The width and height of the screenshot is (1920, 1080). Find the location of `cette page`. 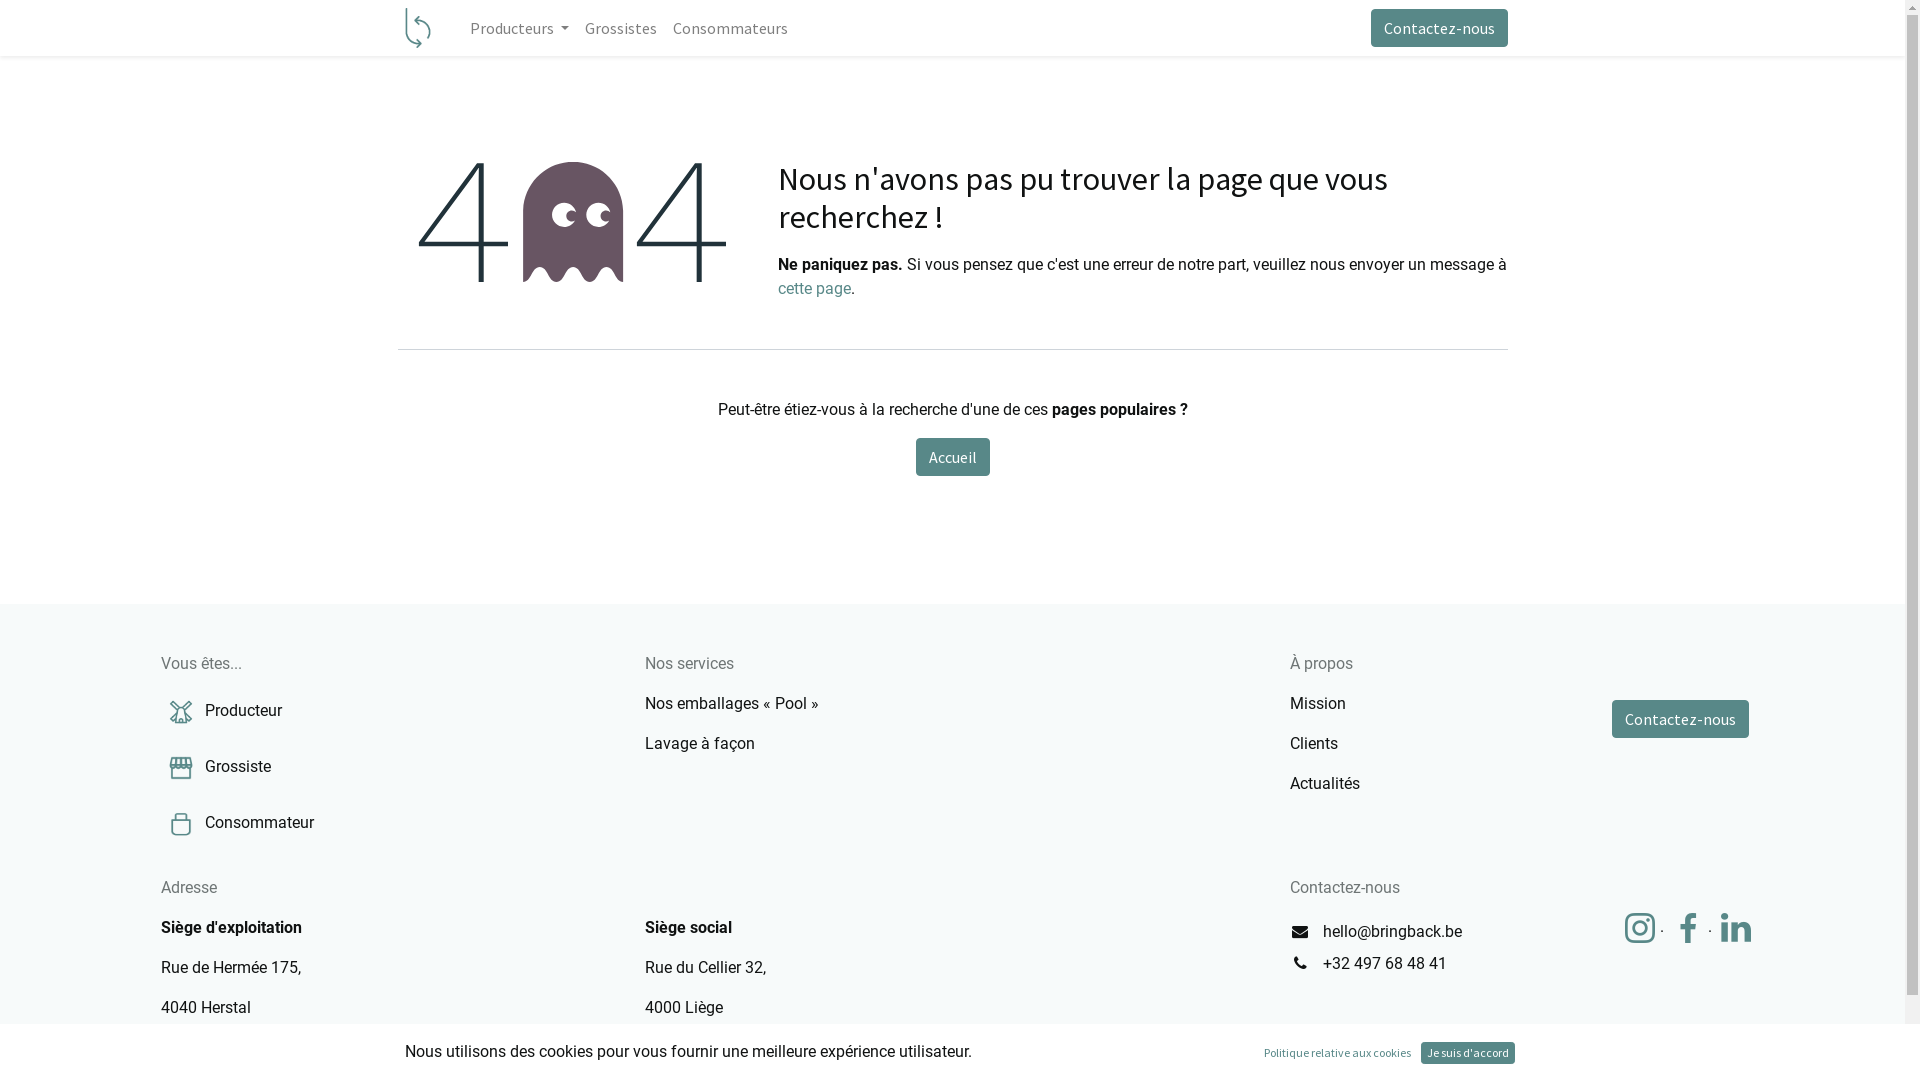

cette page is located at coordinates (814, 288).